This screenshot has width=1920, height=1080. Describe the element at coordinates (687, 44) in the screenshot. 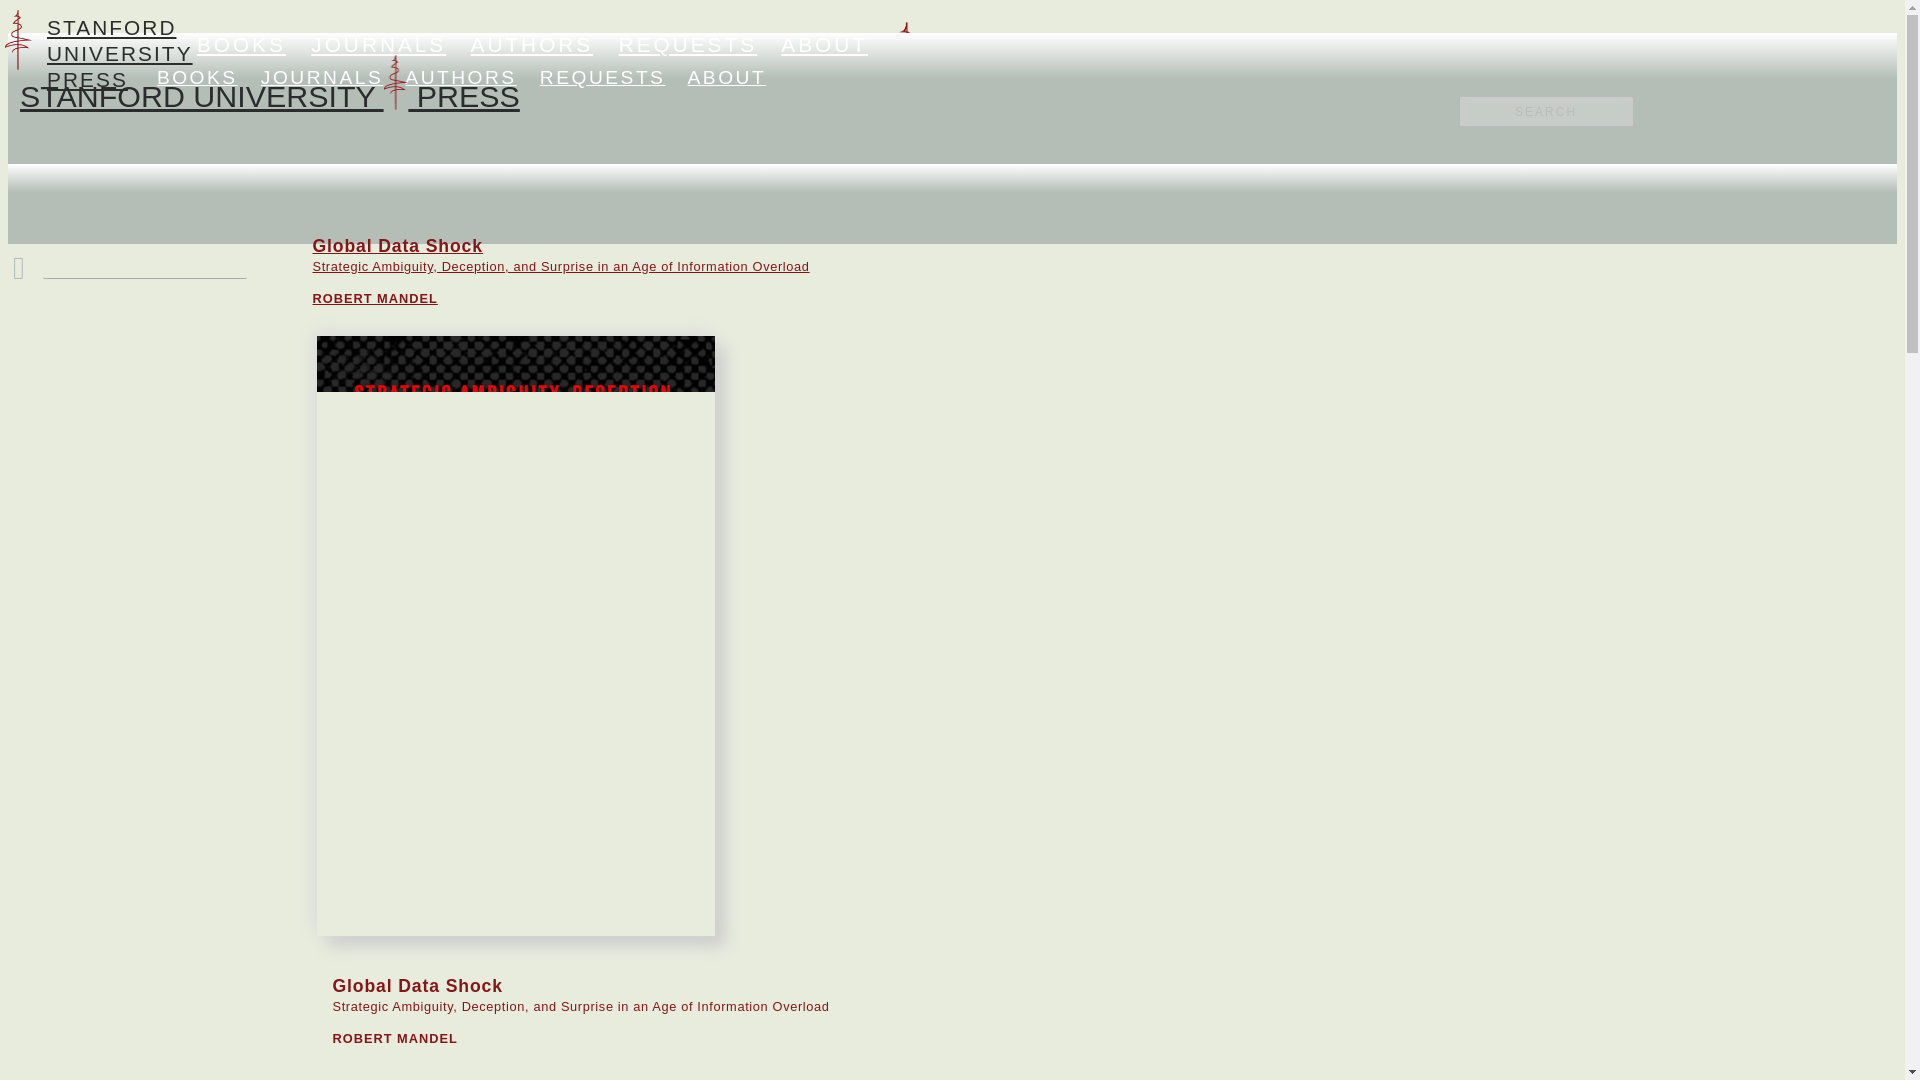

I see `REQUESTS` at that location.